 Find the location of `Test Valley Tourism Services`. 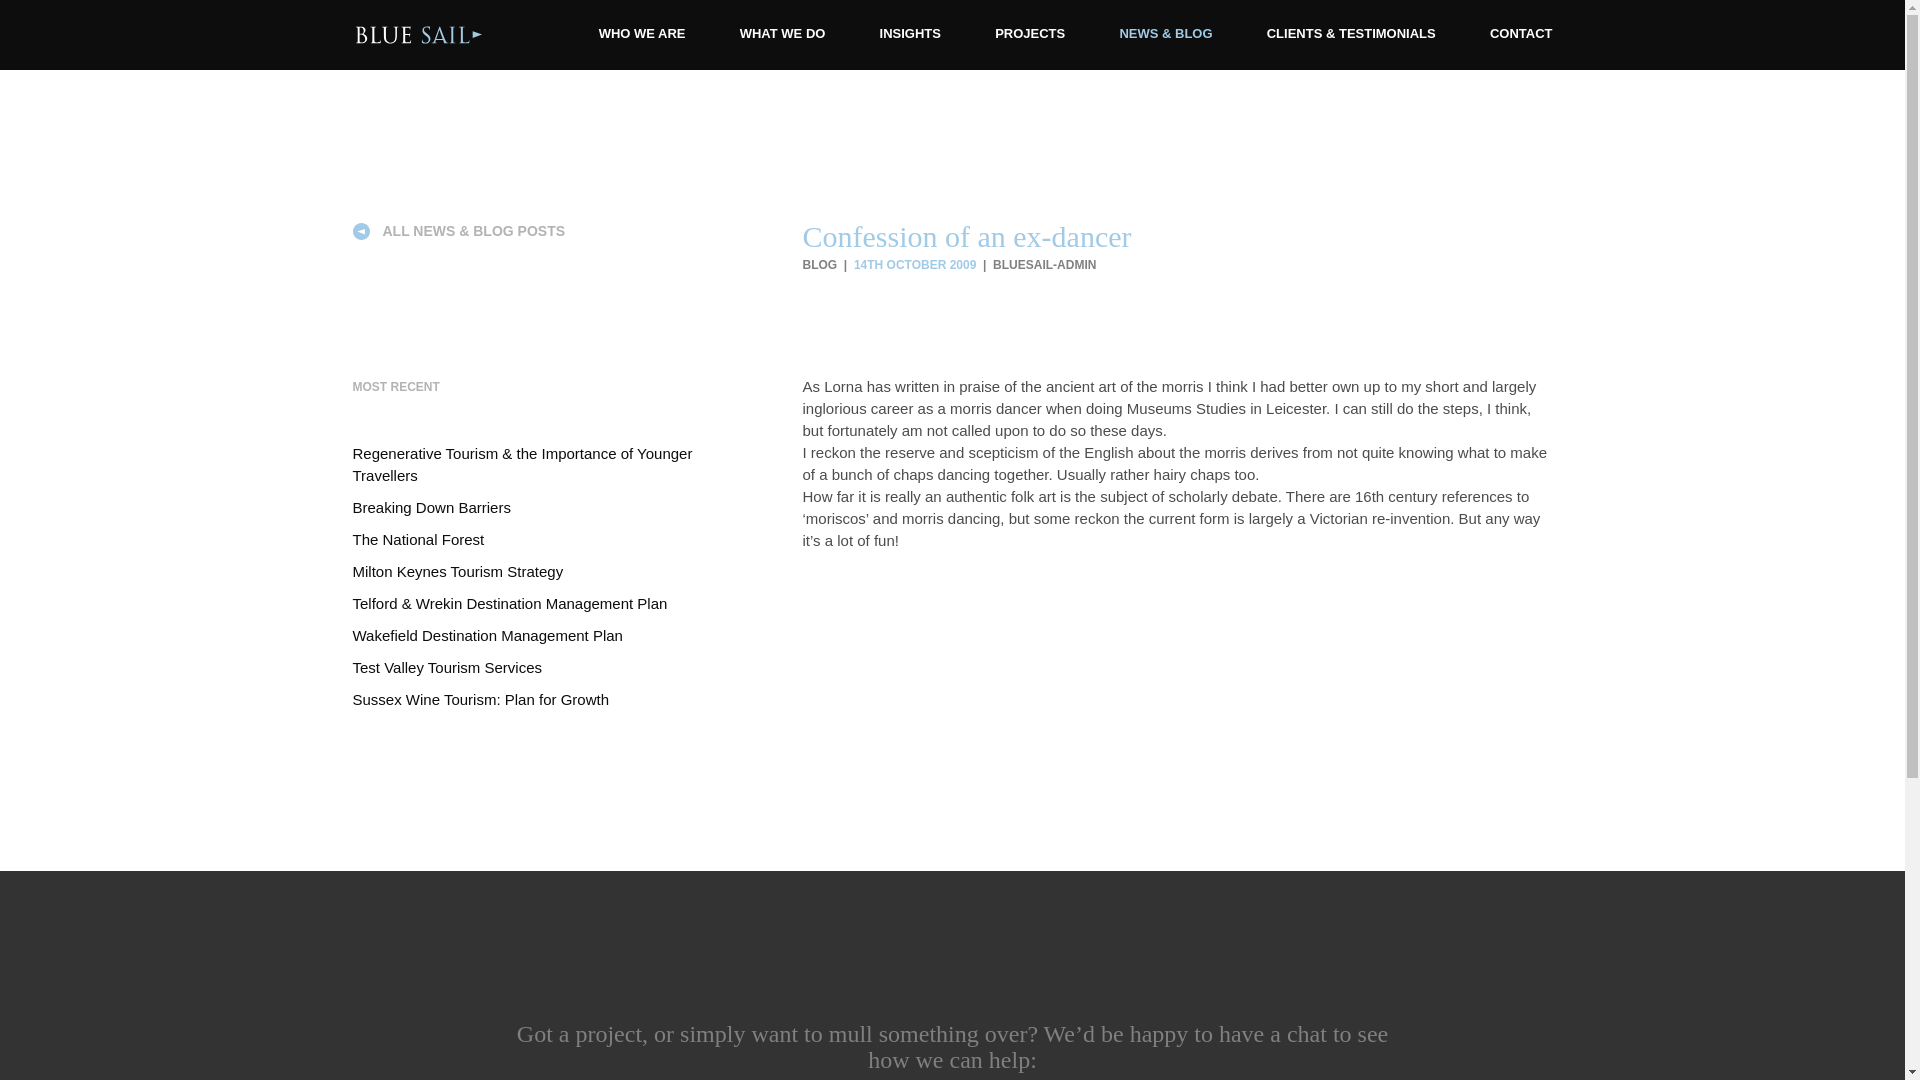

Test Valley Tourism Services is located at coordinates (446, 667).